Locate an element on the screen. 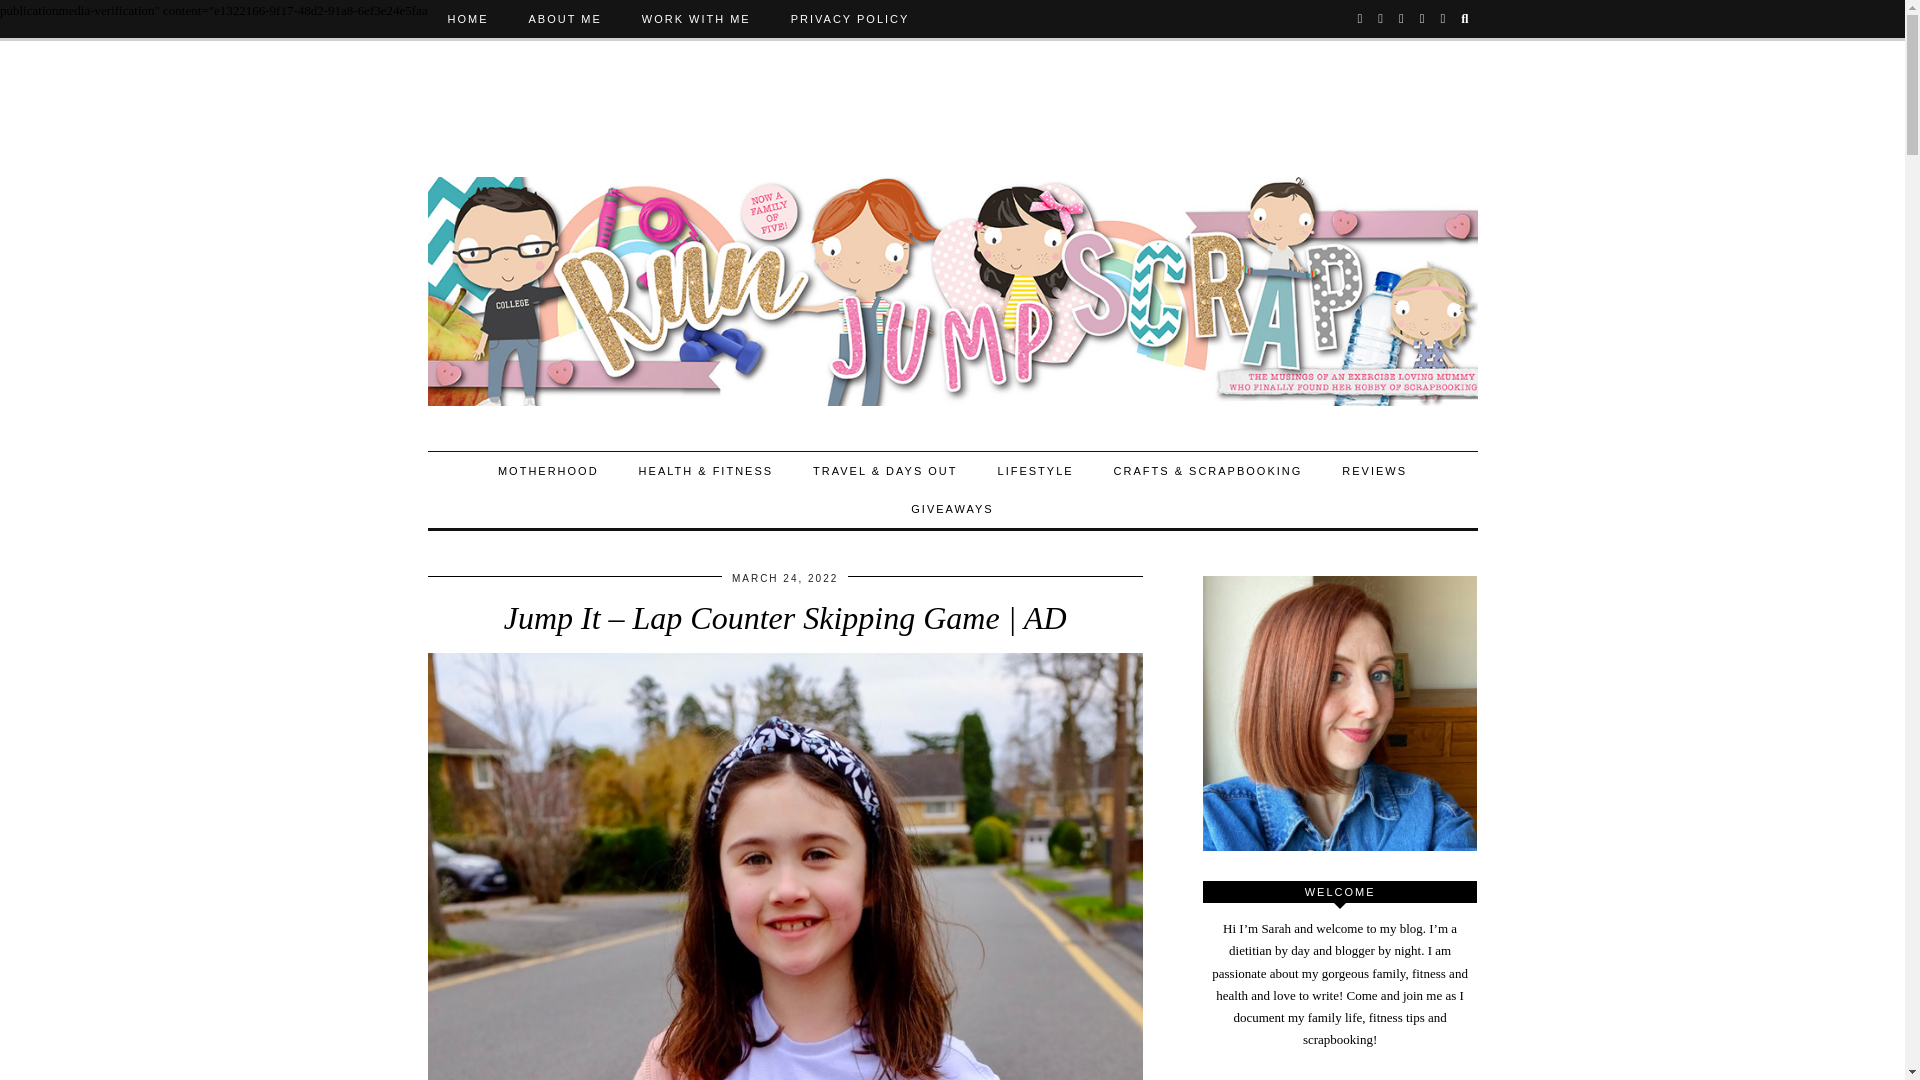 The width and height of the screenshot is (1920, 1080). Twitter is located at coordinates (1361, 18).